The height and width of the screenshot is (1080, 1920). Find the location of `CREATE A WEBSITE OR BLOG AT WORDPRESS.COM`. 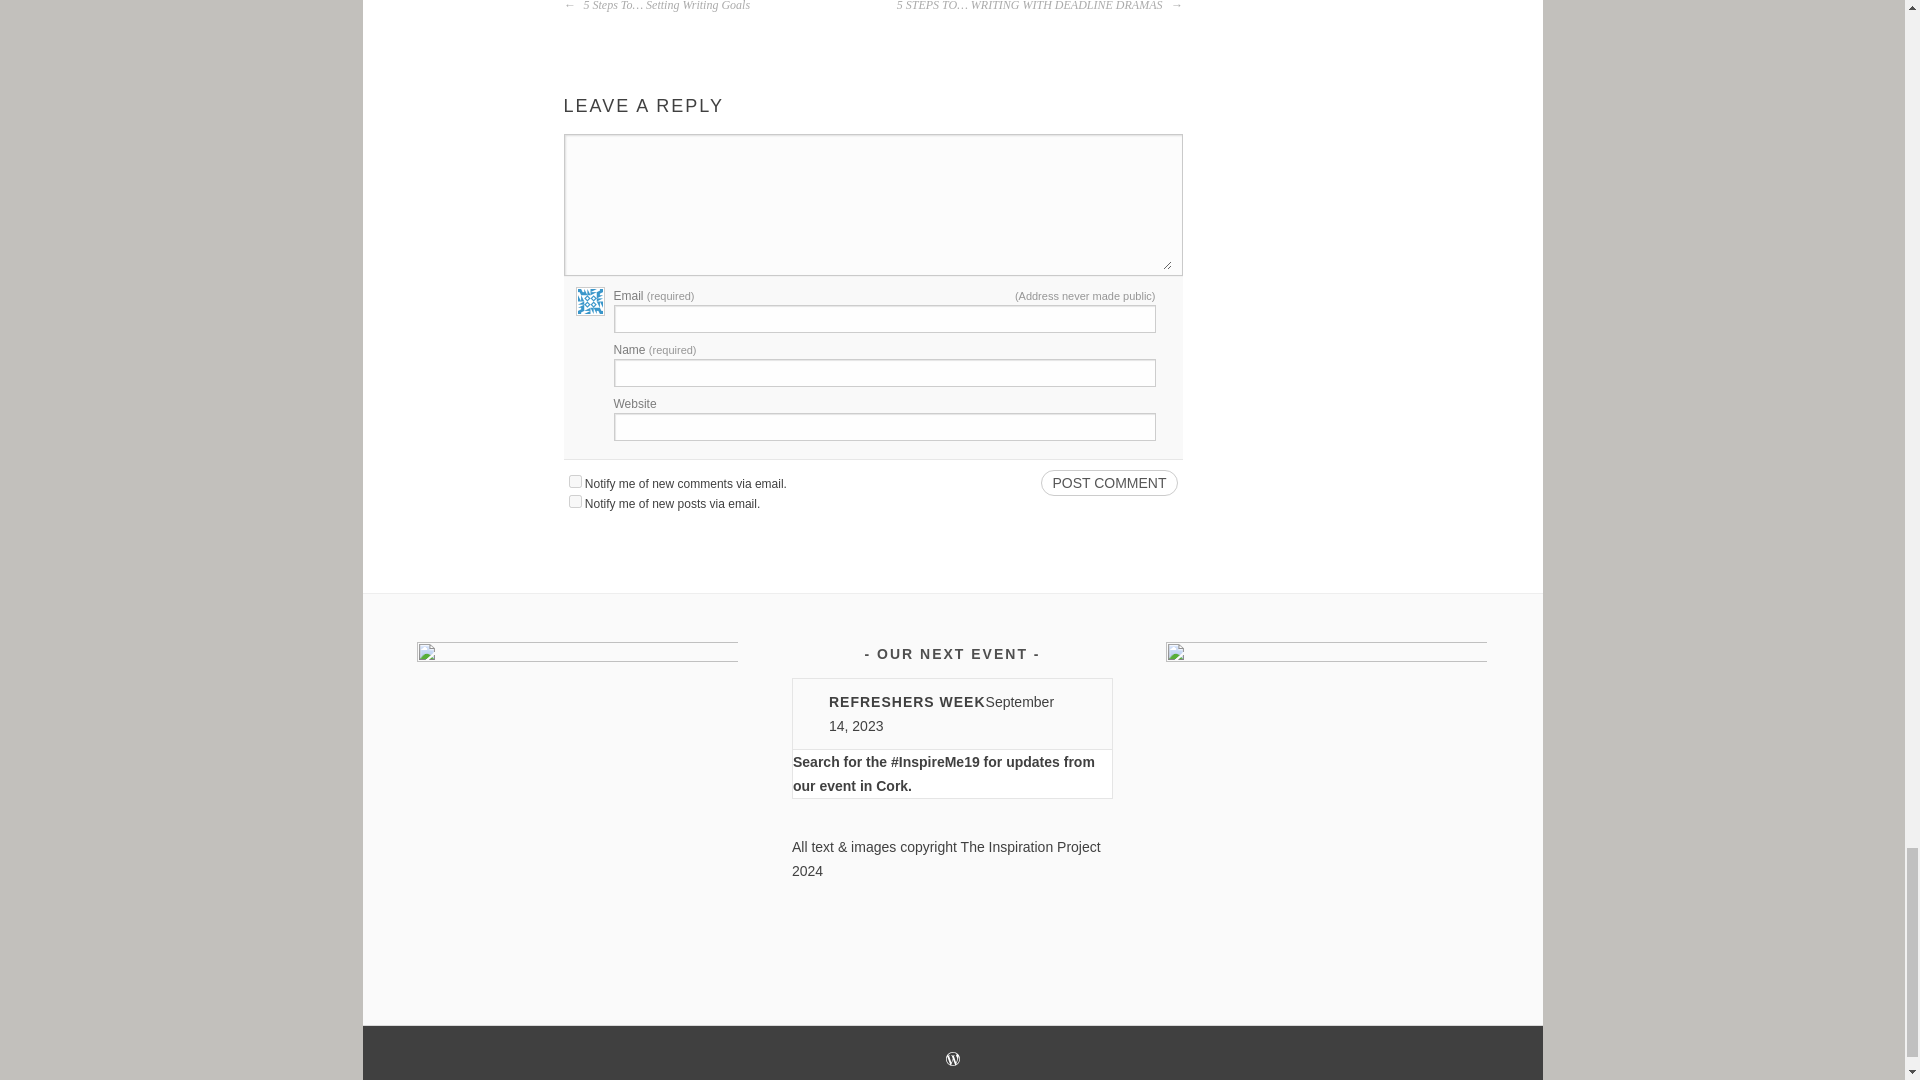

CREATE A WEBSITE OR BLOG AT WORDPRESS.COM is located at coordinates (953, 1058).